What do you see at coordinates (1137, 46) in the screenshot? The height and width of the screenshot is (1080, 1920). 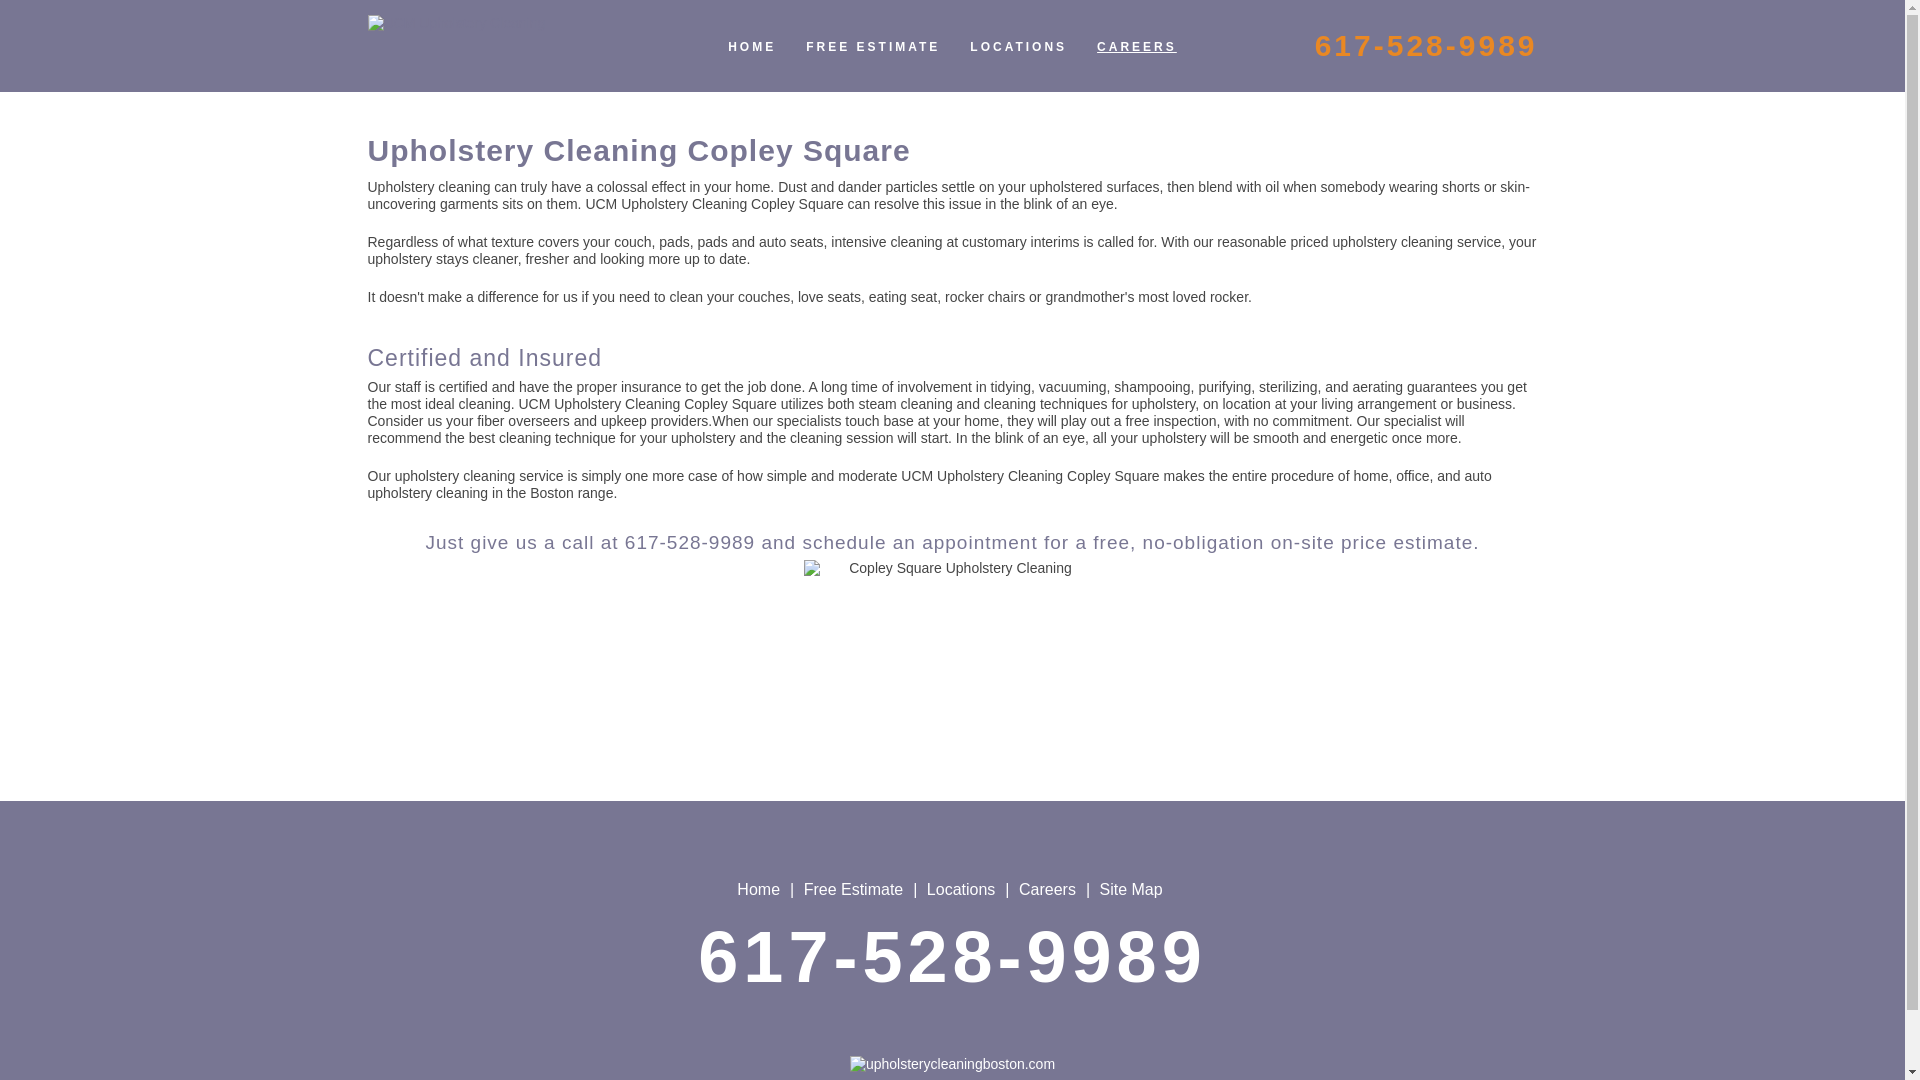 I see `CAREERS` at bounding box center [1137, 46].